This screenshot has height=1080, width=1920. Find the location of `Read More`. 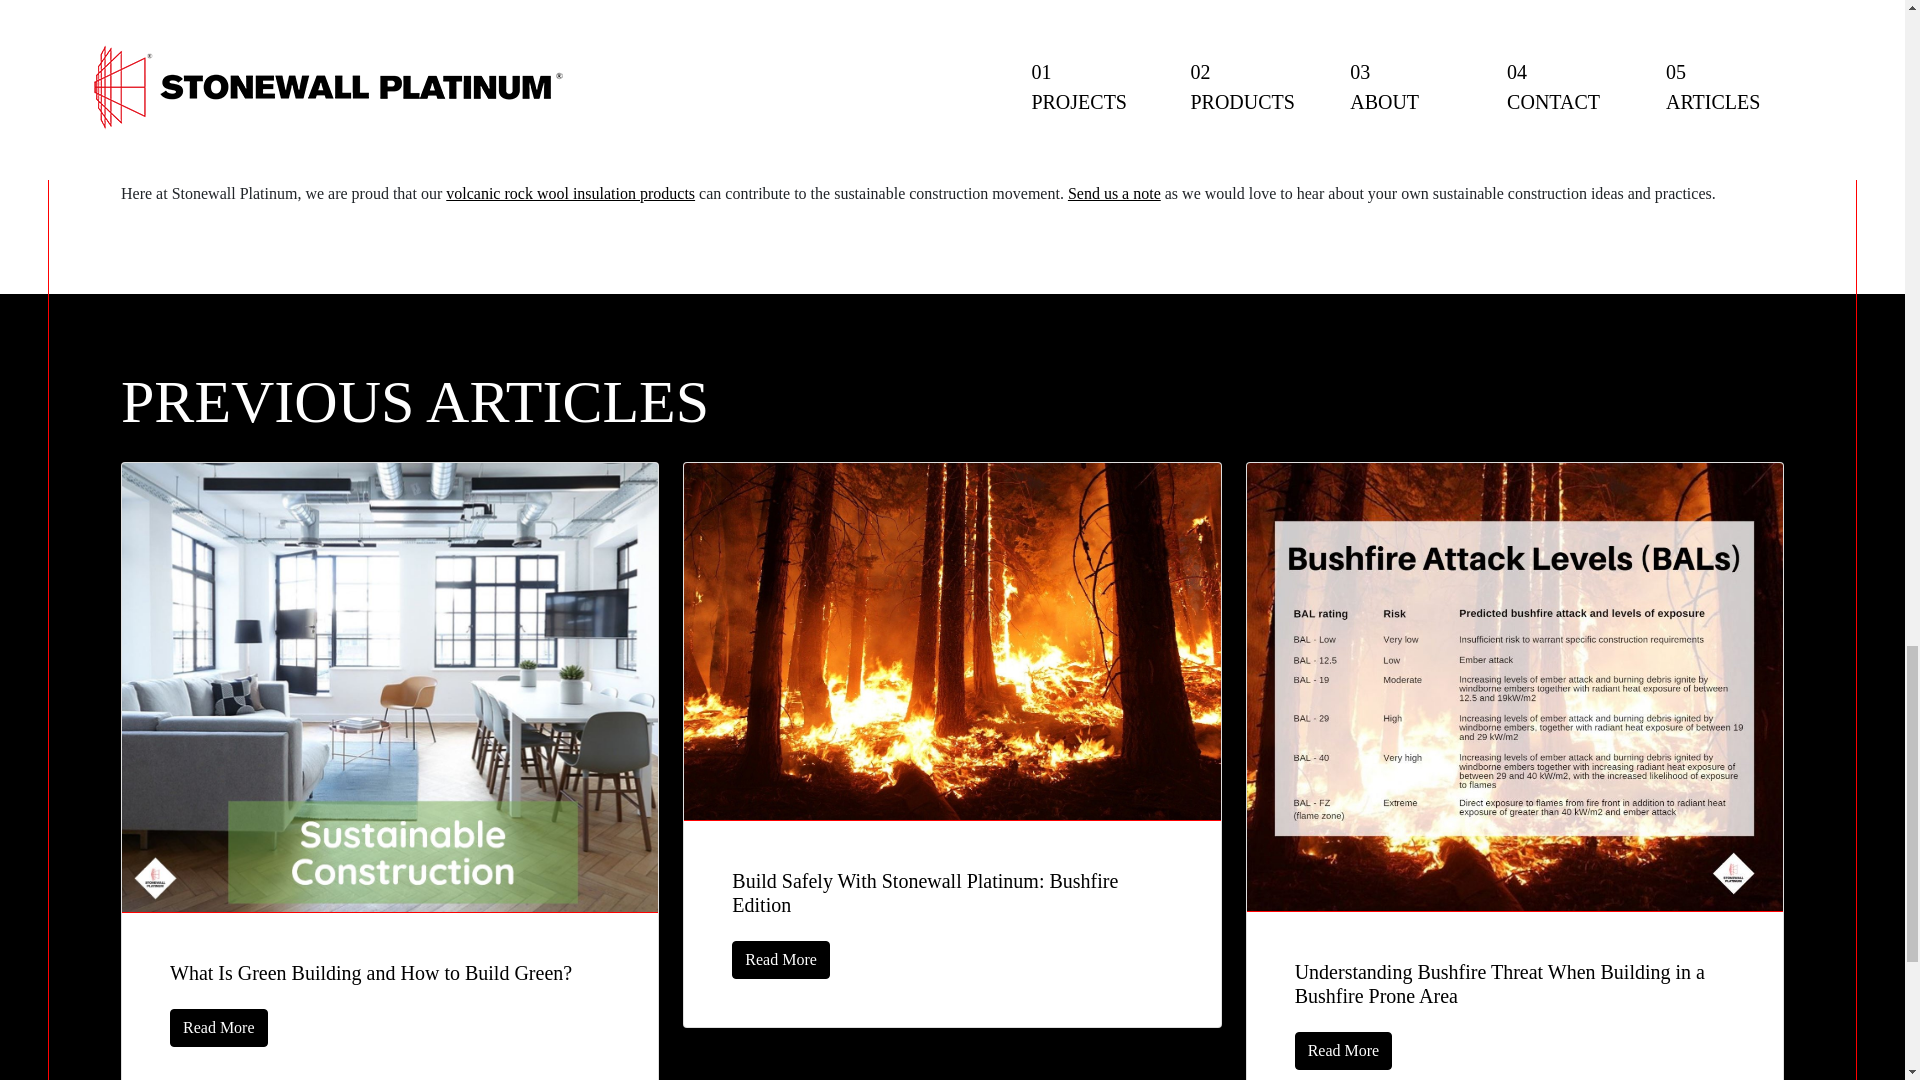

Read More is located at coordinates (219, 1027).